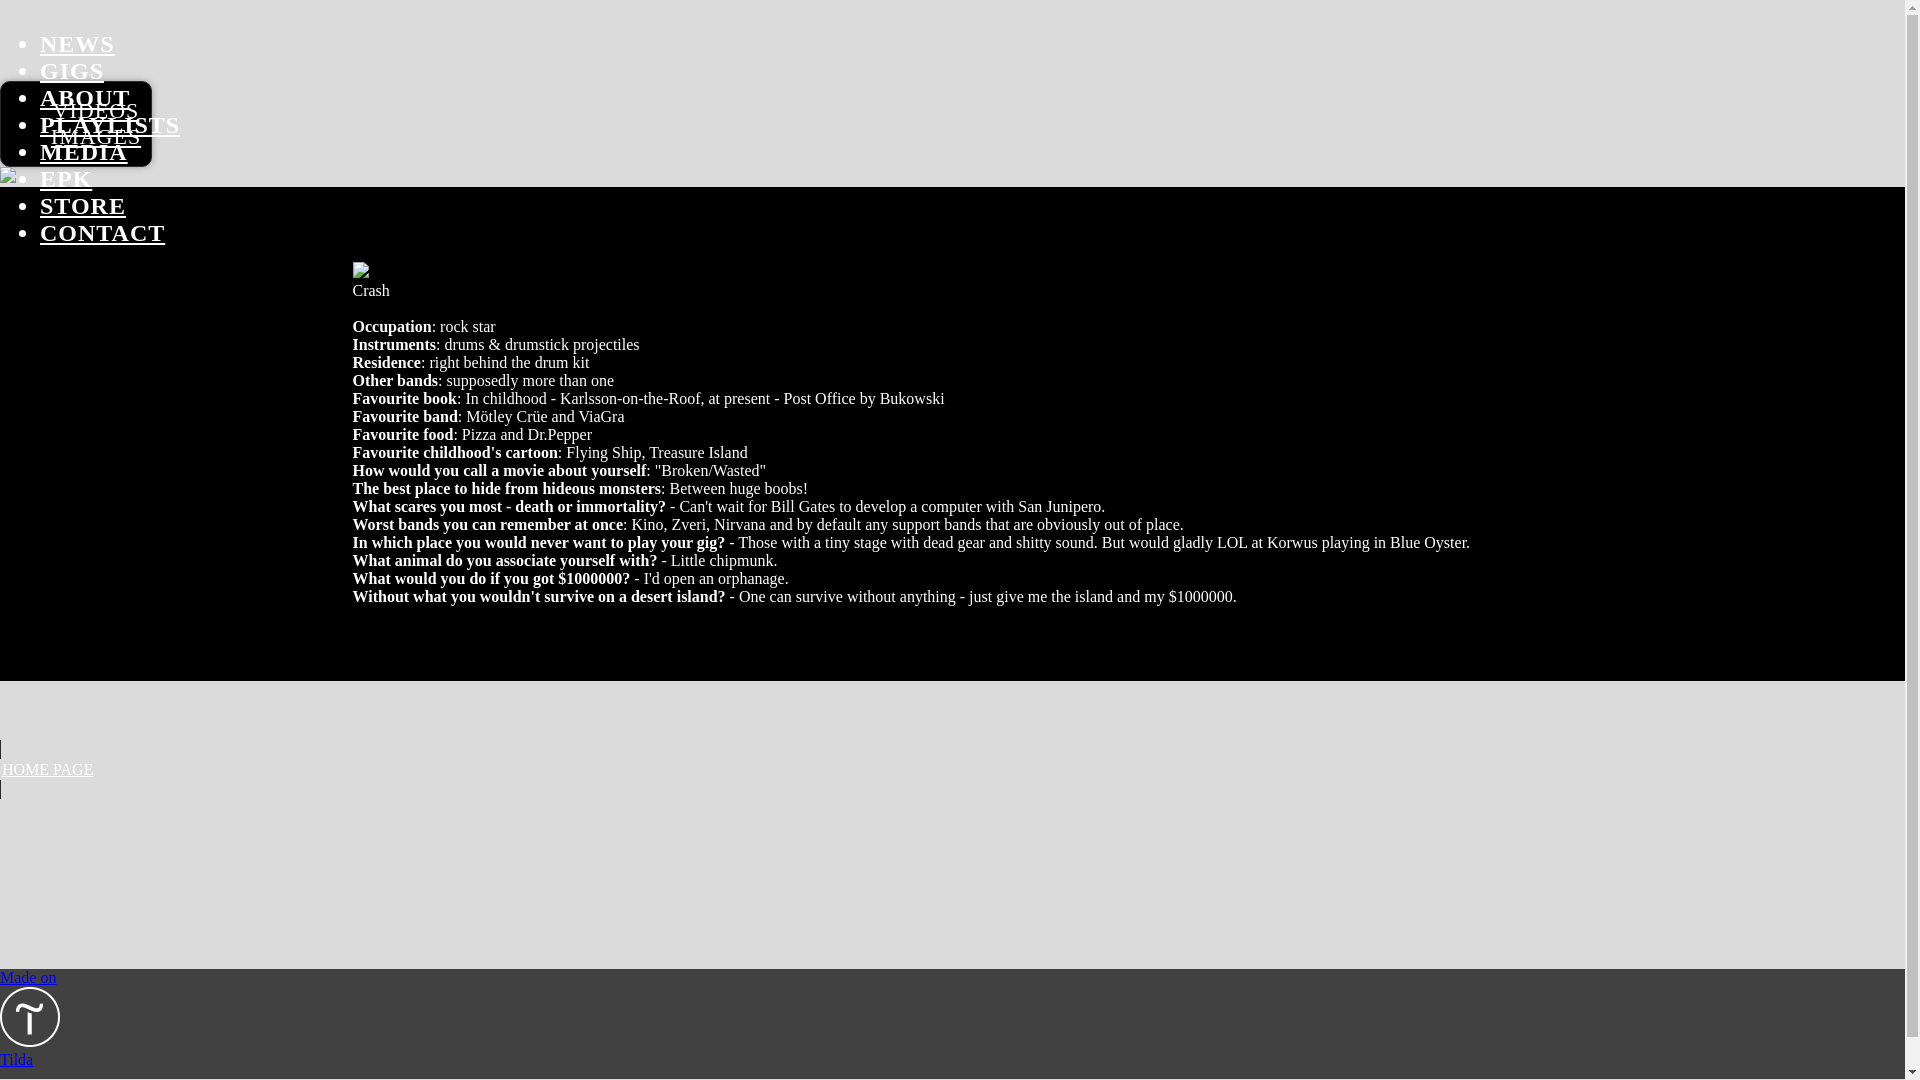  What do you see at coordinates (952, 1019) in the screenshot?
I see `Made on
Tilda` at bounding box center [952, 1019].